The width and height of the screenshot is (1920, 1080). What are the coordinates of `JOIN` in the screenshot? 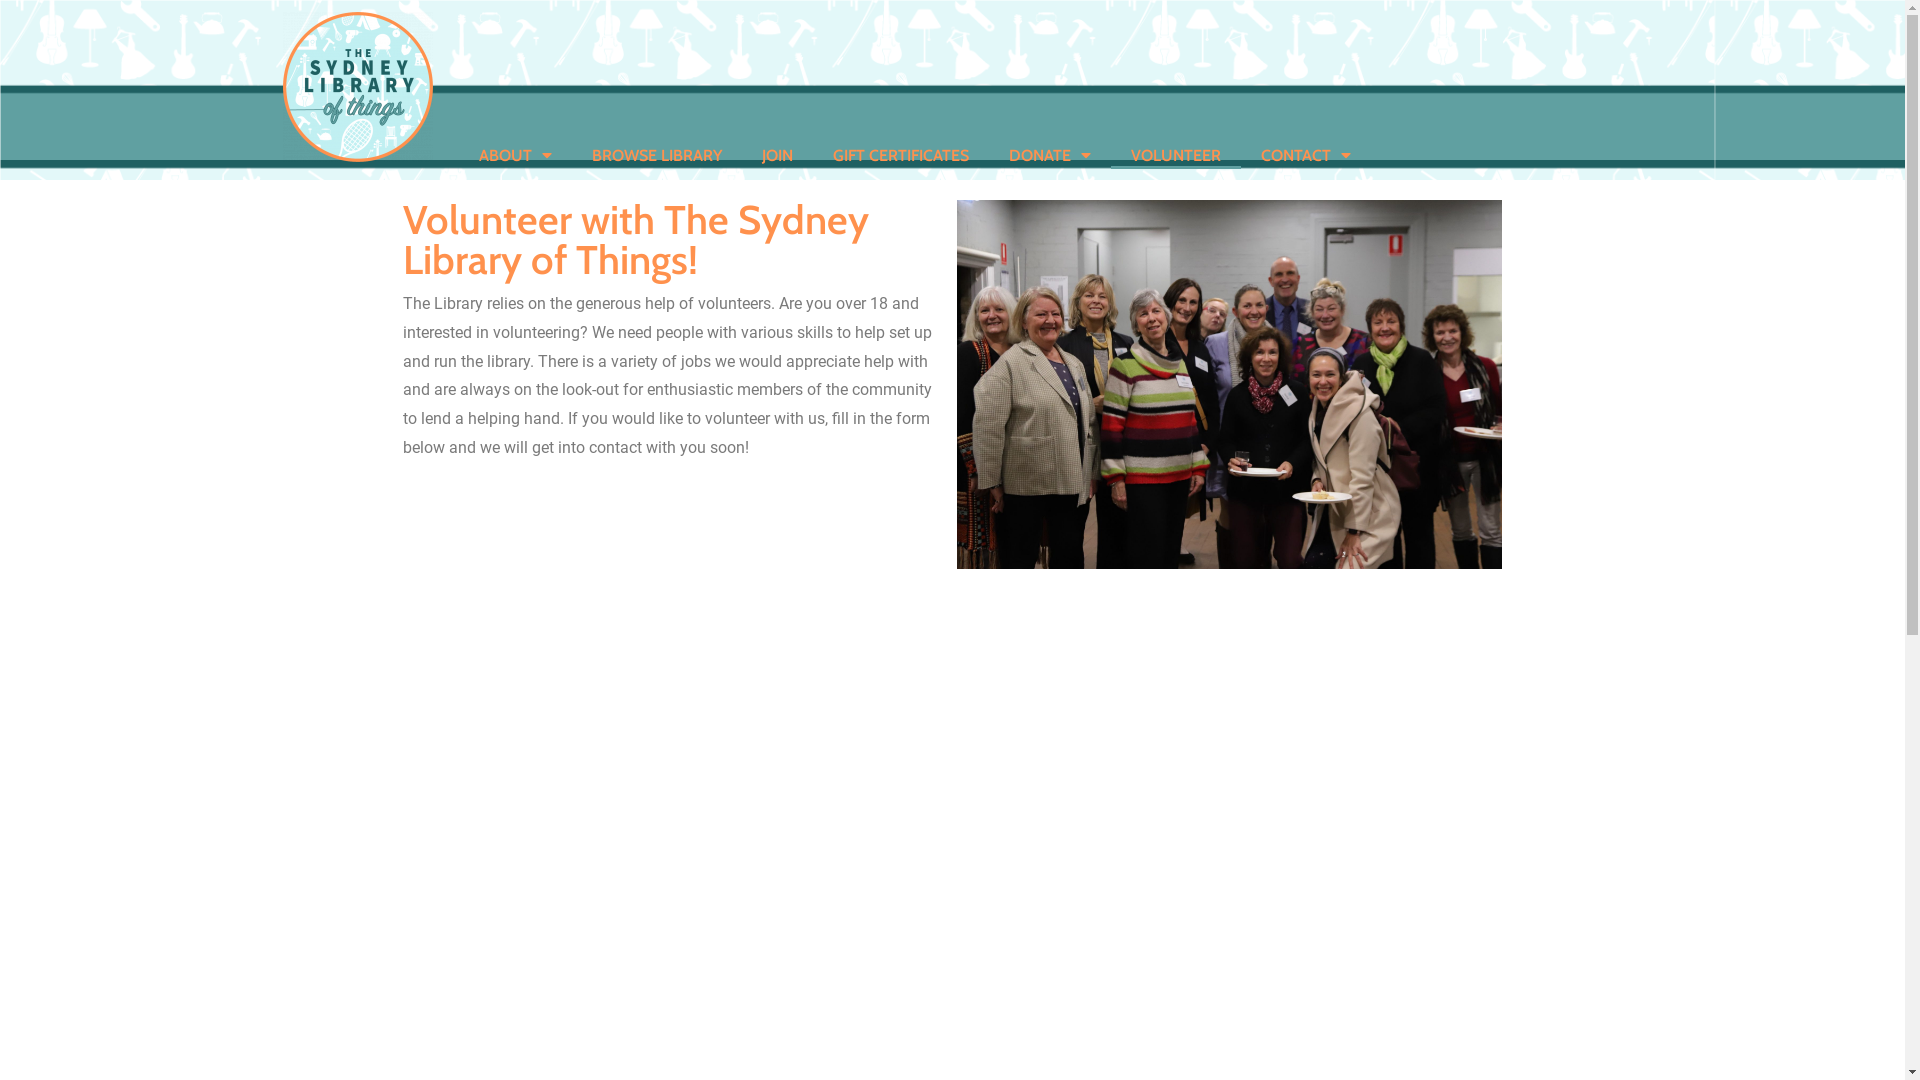 It's located at (778, 155).